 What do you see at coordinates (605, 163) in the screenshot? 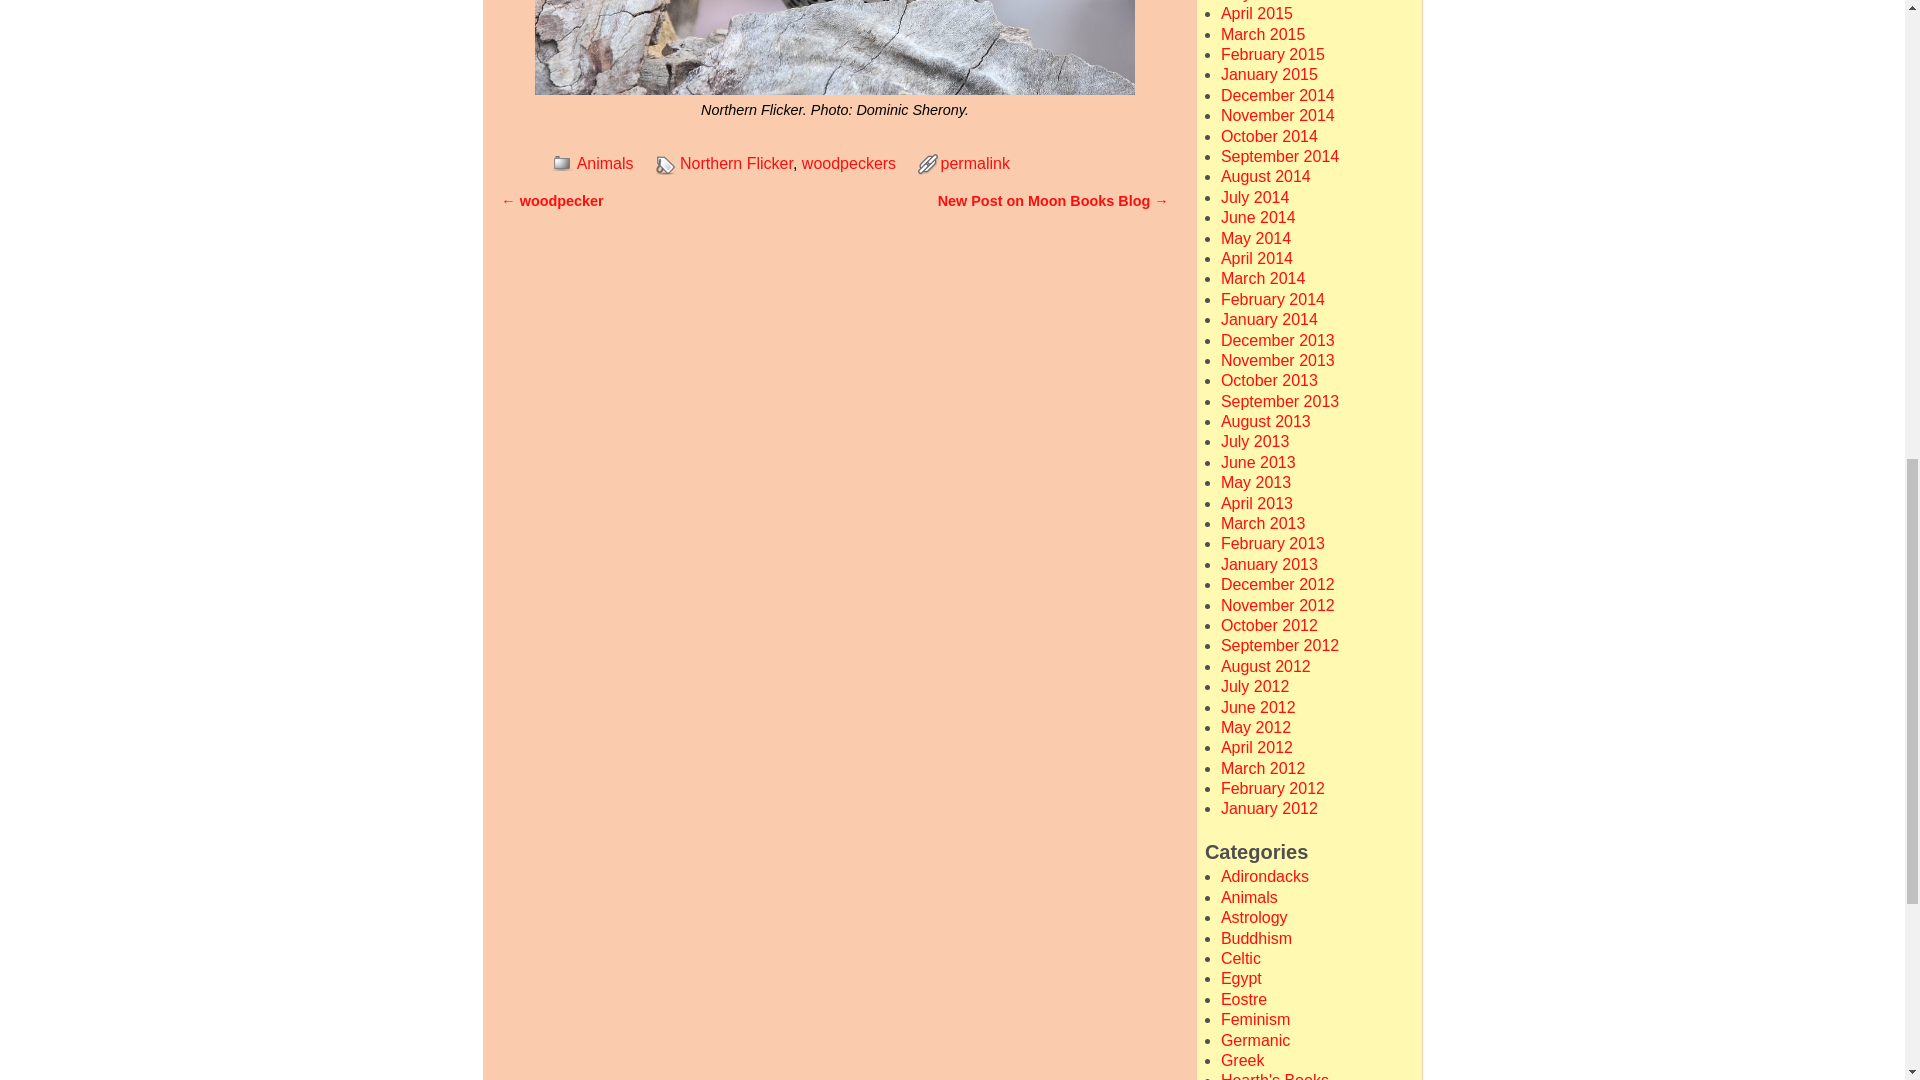
I see `Animals` at bounding box center [605, 163].